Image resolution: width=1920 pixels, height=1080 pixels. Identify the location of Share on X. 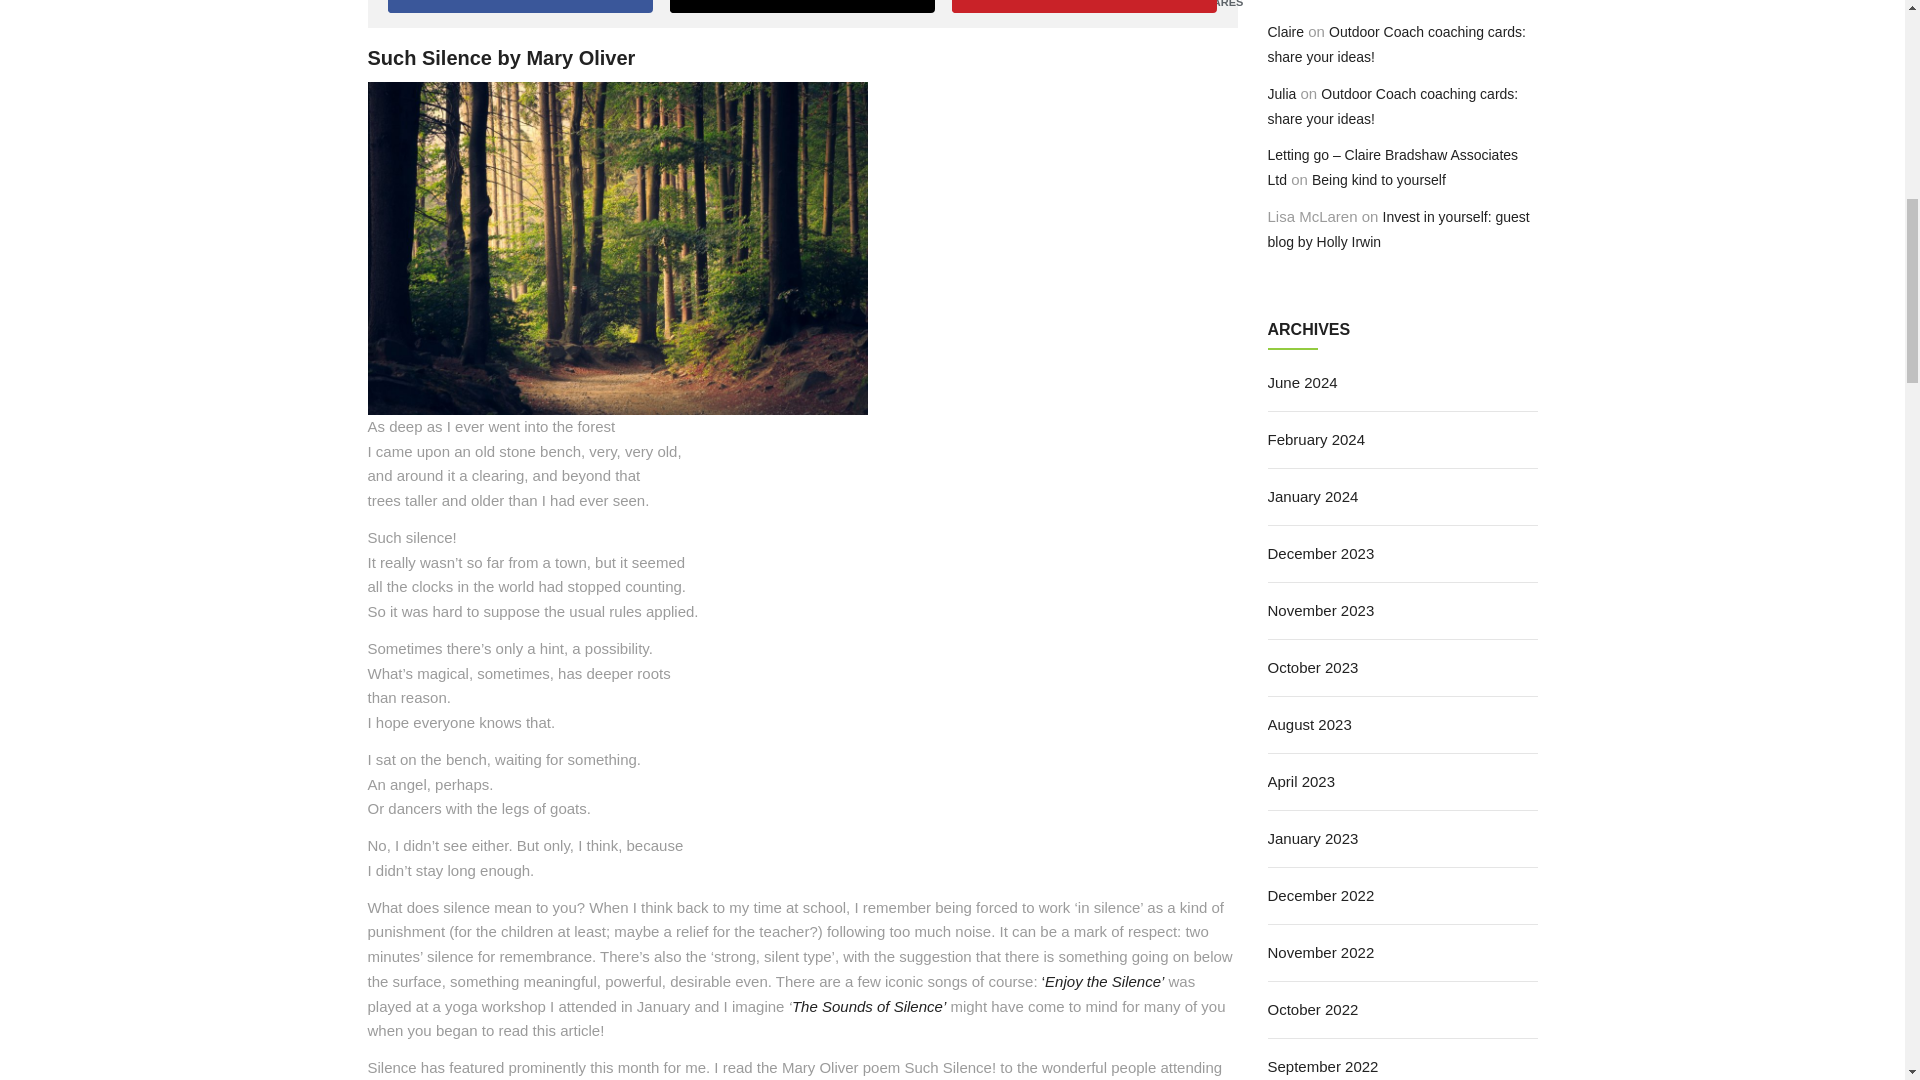
(803, 6).